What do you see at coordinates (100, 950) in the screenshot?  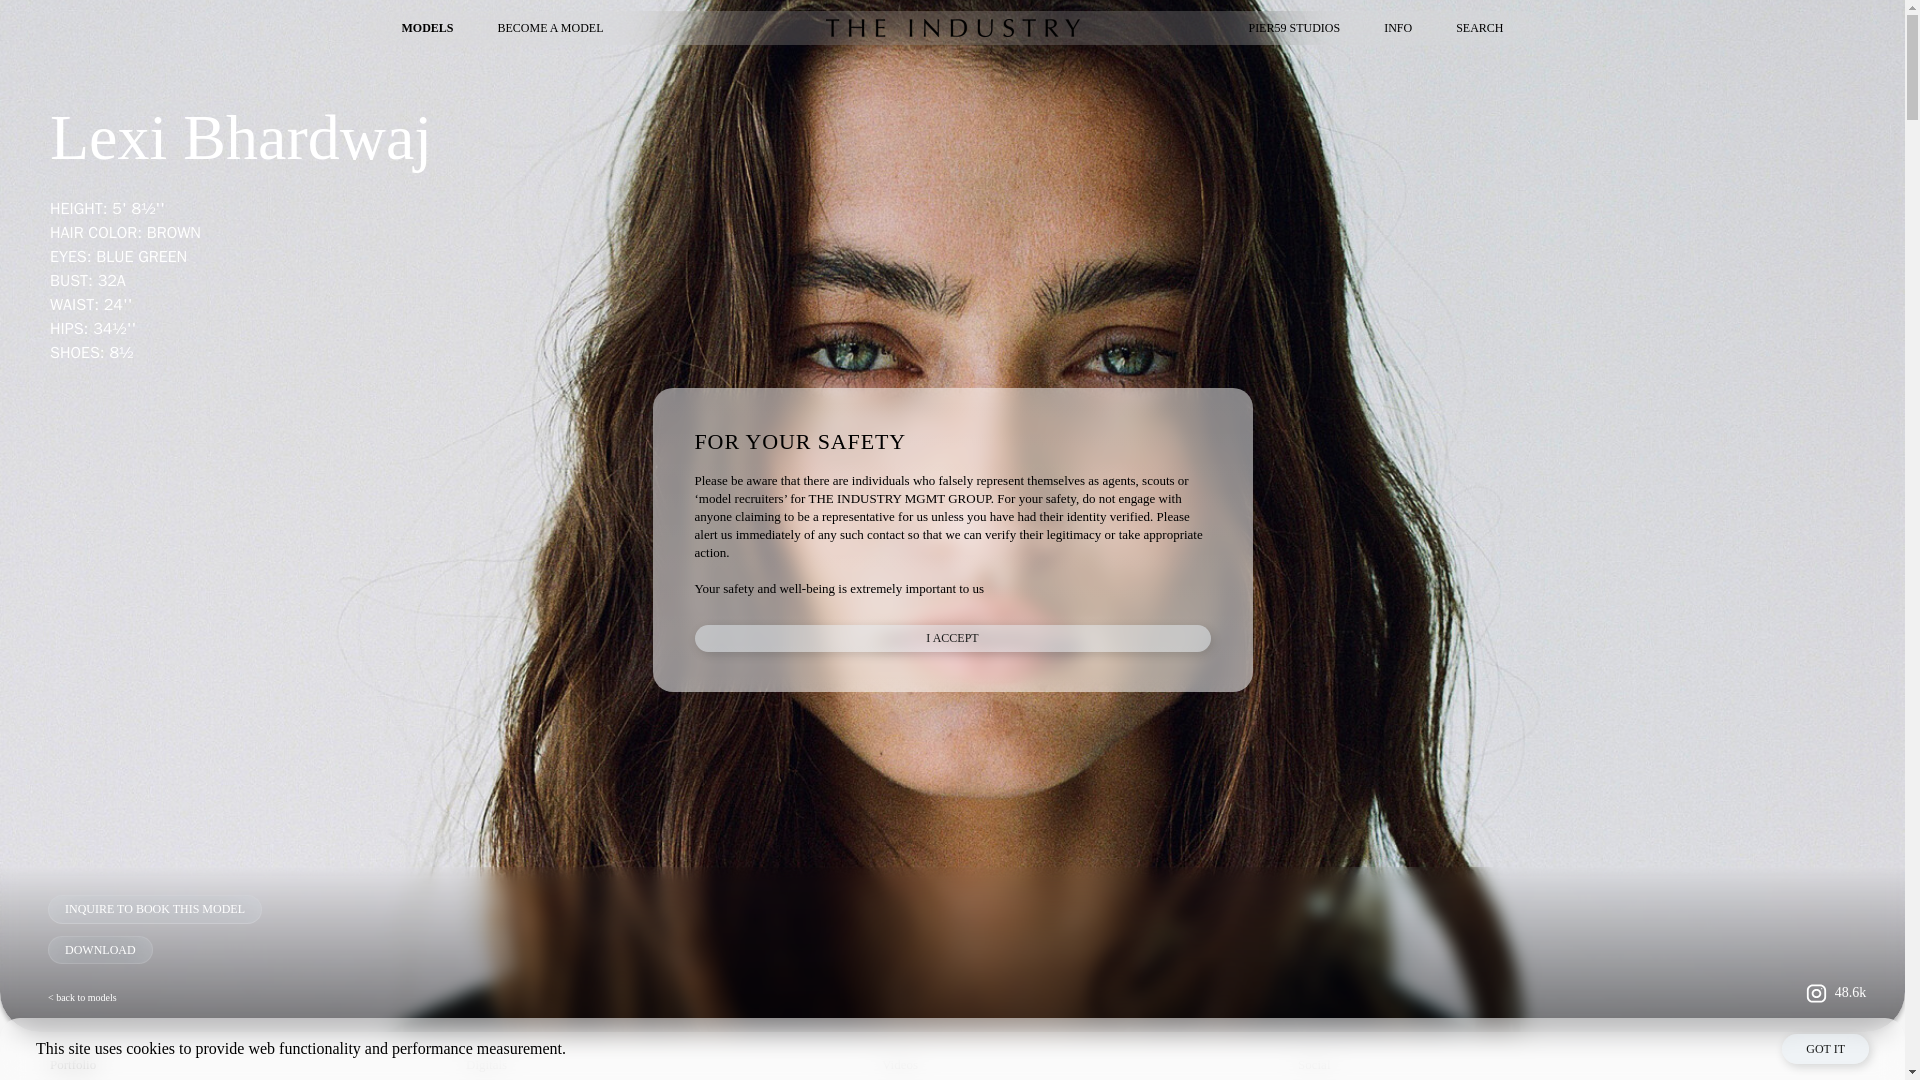 I see `DOWNLOAD` at bounding box center [100, 950].